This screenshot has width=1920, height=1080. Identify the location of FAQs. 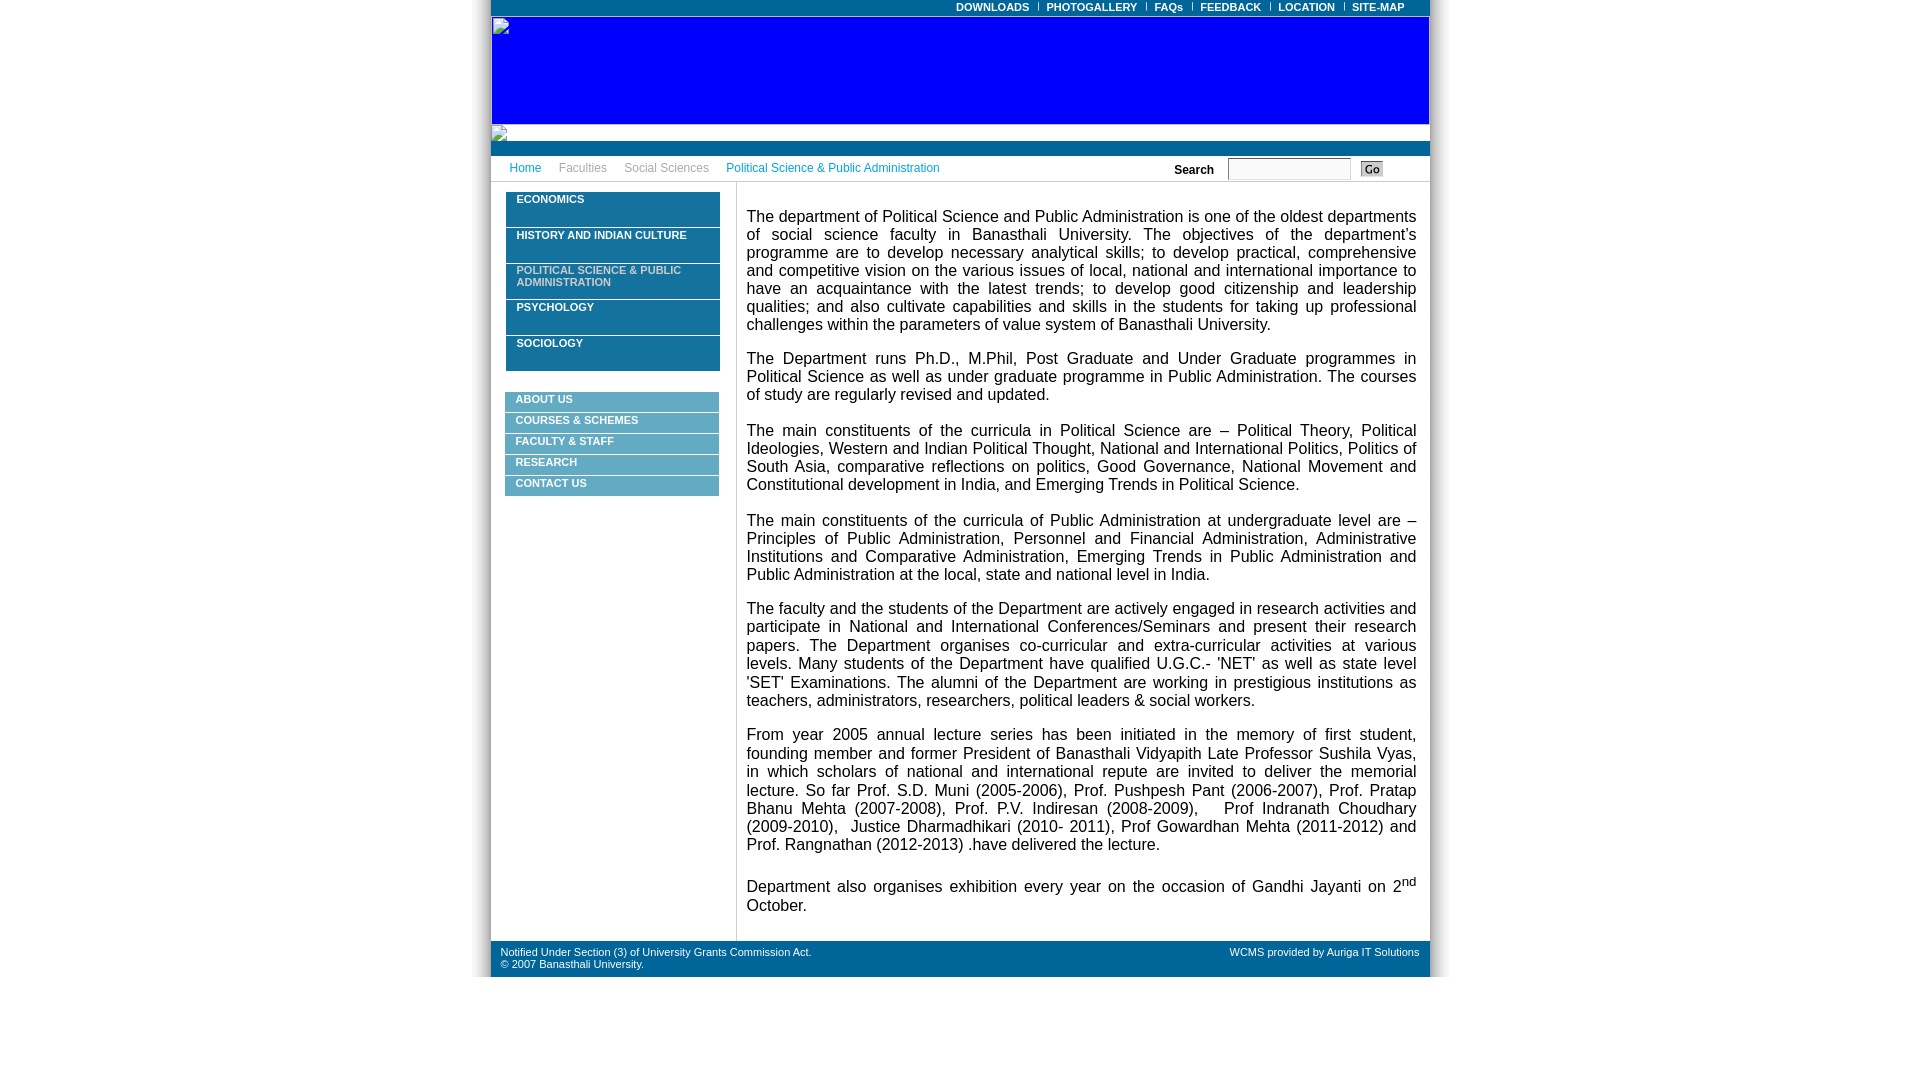
(1169, 6).